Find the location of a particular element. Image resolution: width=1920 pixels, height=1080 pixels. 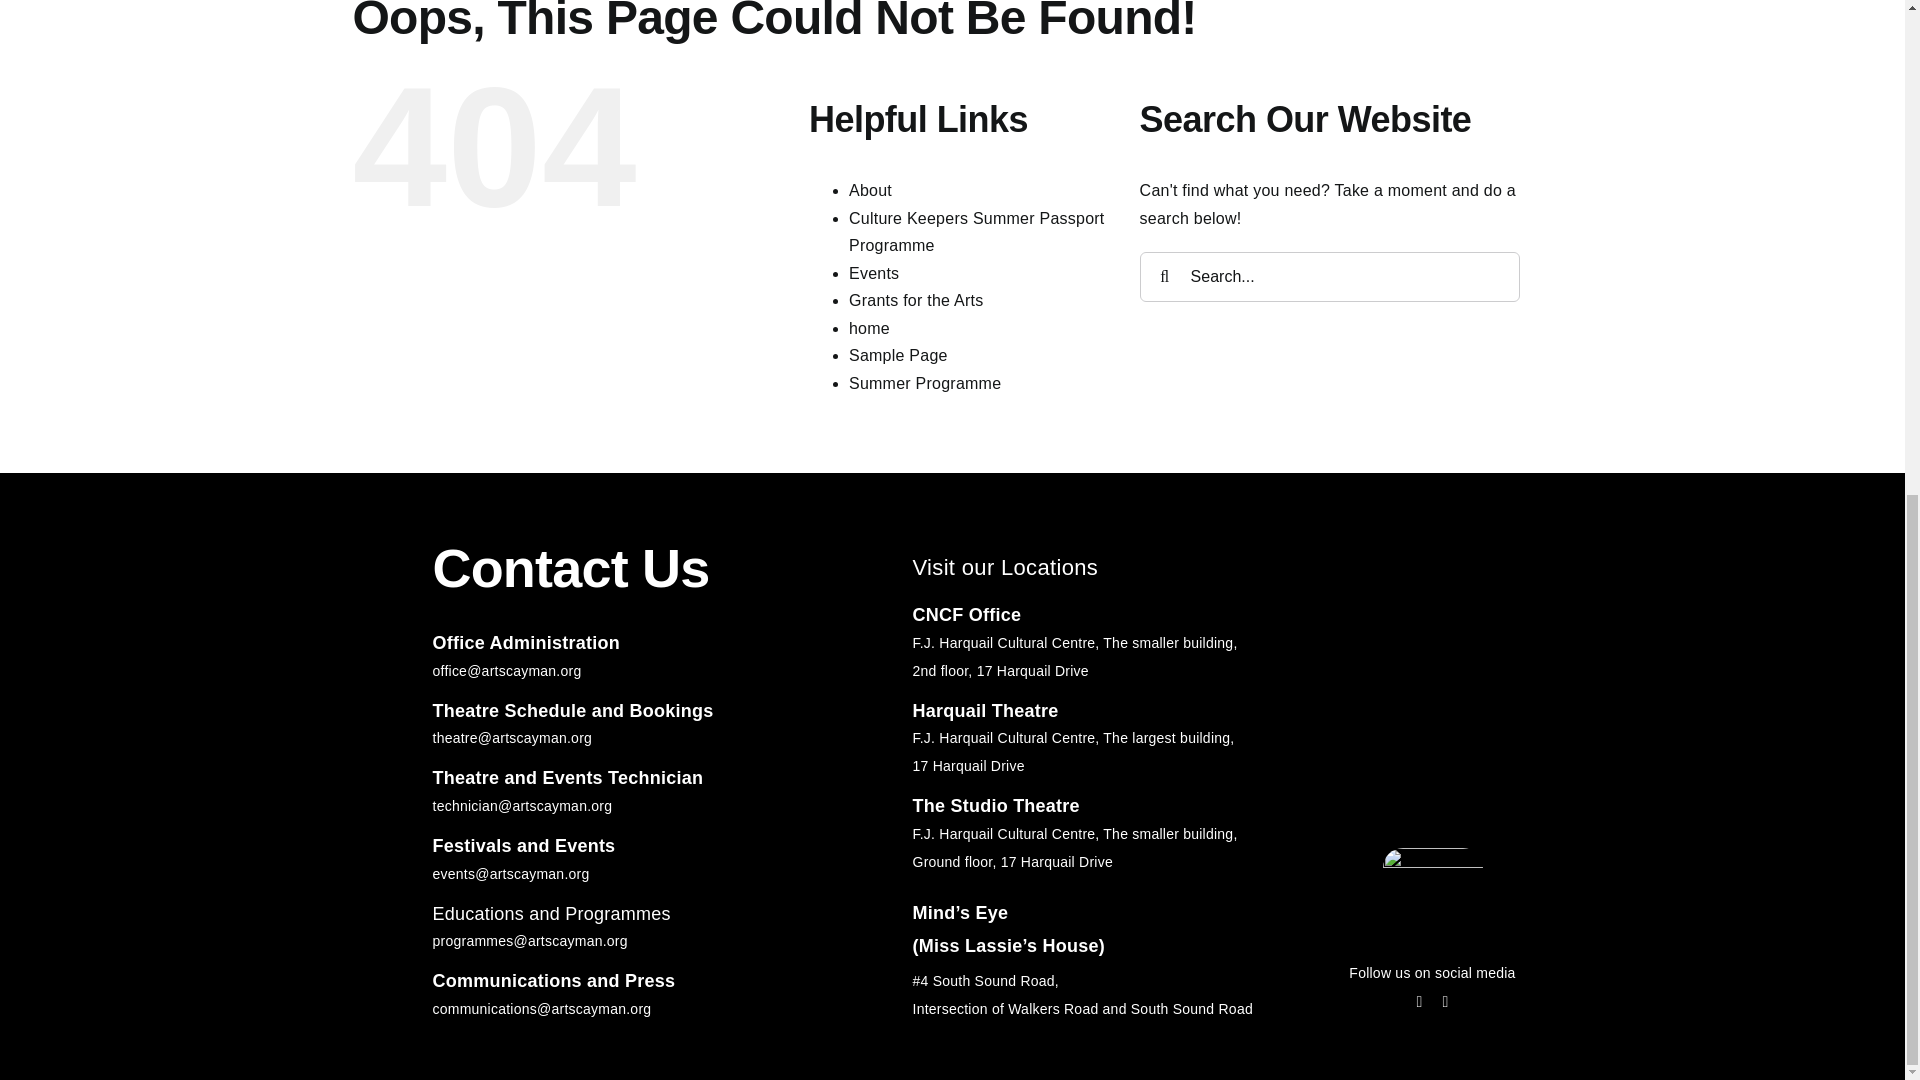

Culture Keepers Summer Passport Programme is located at coordinates (976, 232).